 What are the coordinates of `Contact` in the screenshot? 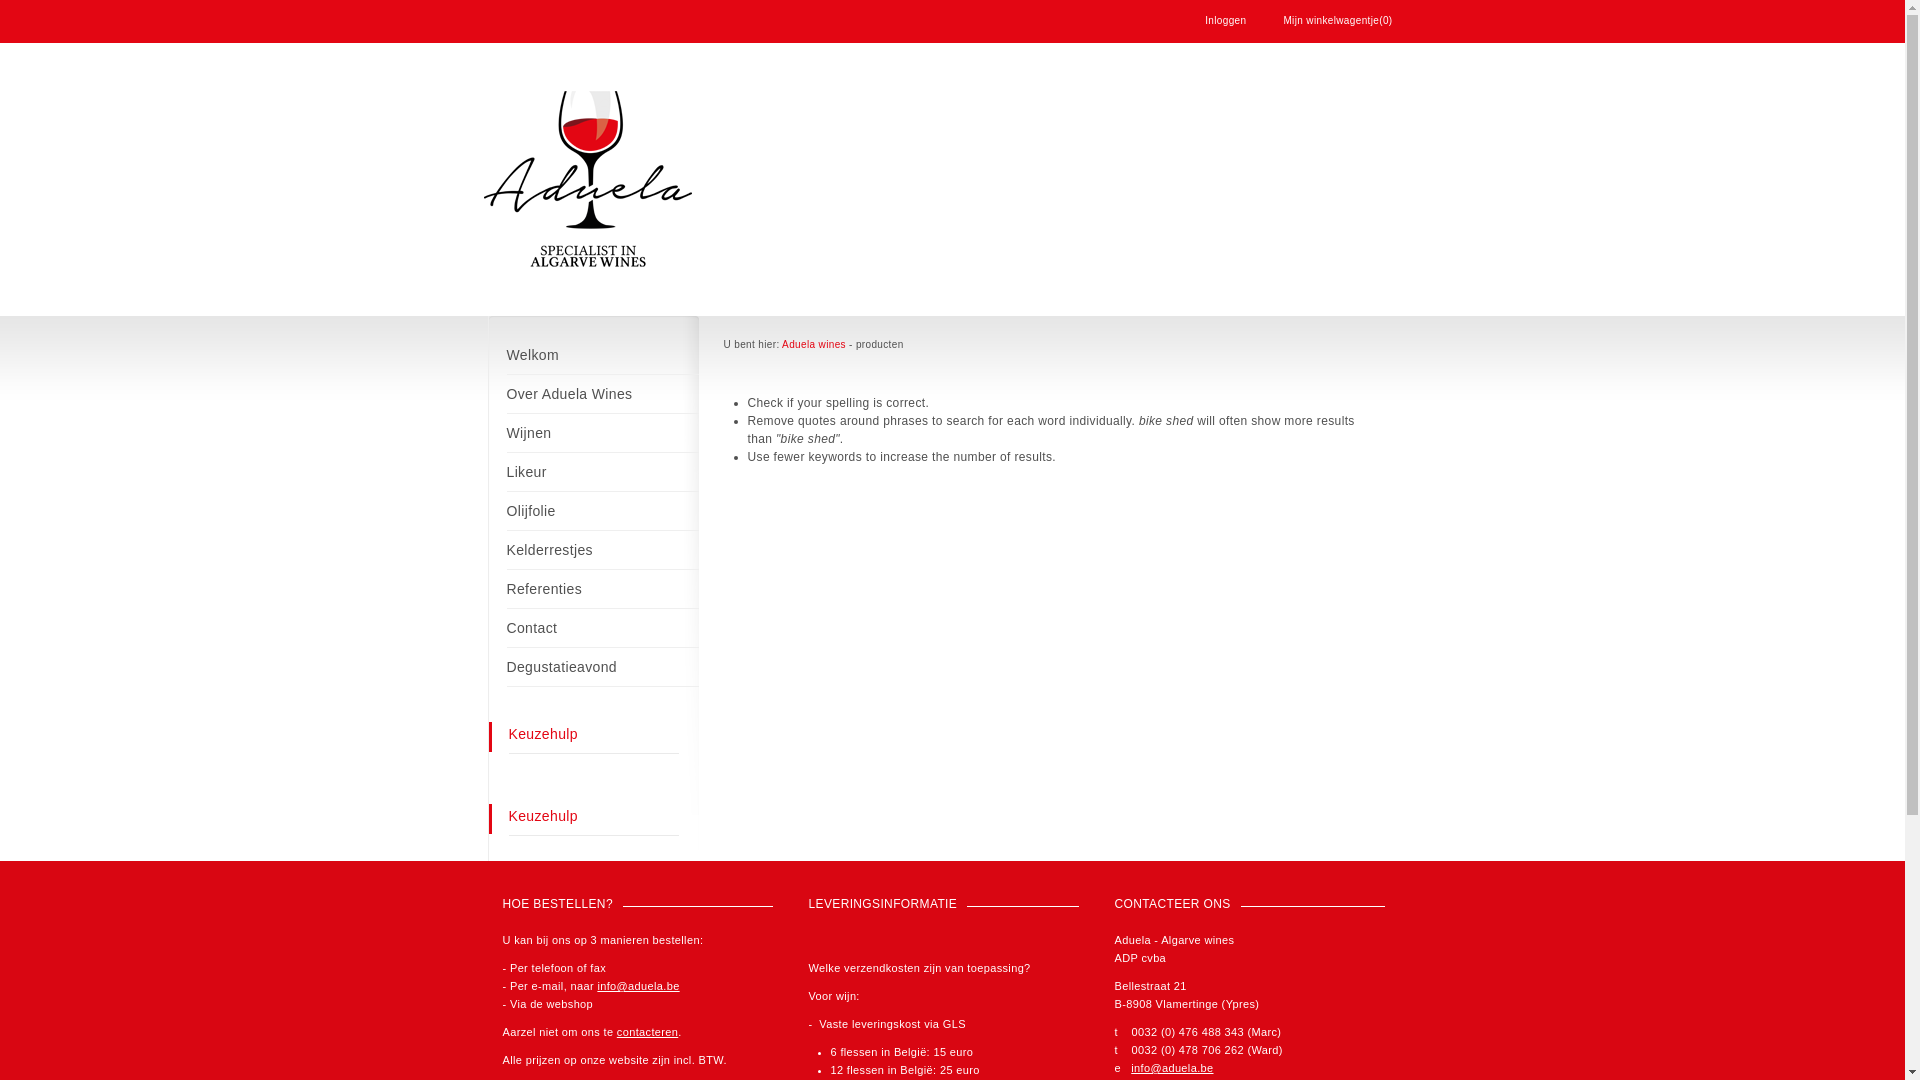 It's located at (602, 628).